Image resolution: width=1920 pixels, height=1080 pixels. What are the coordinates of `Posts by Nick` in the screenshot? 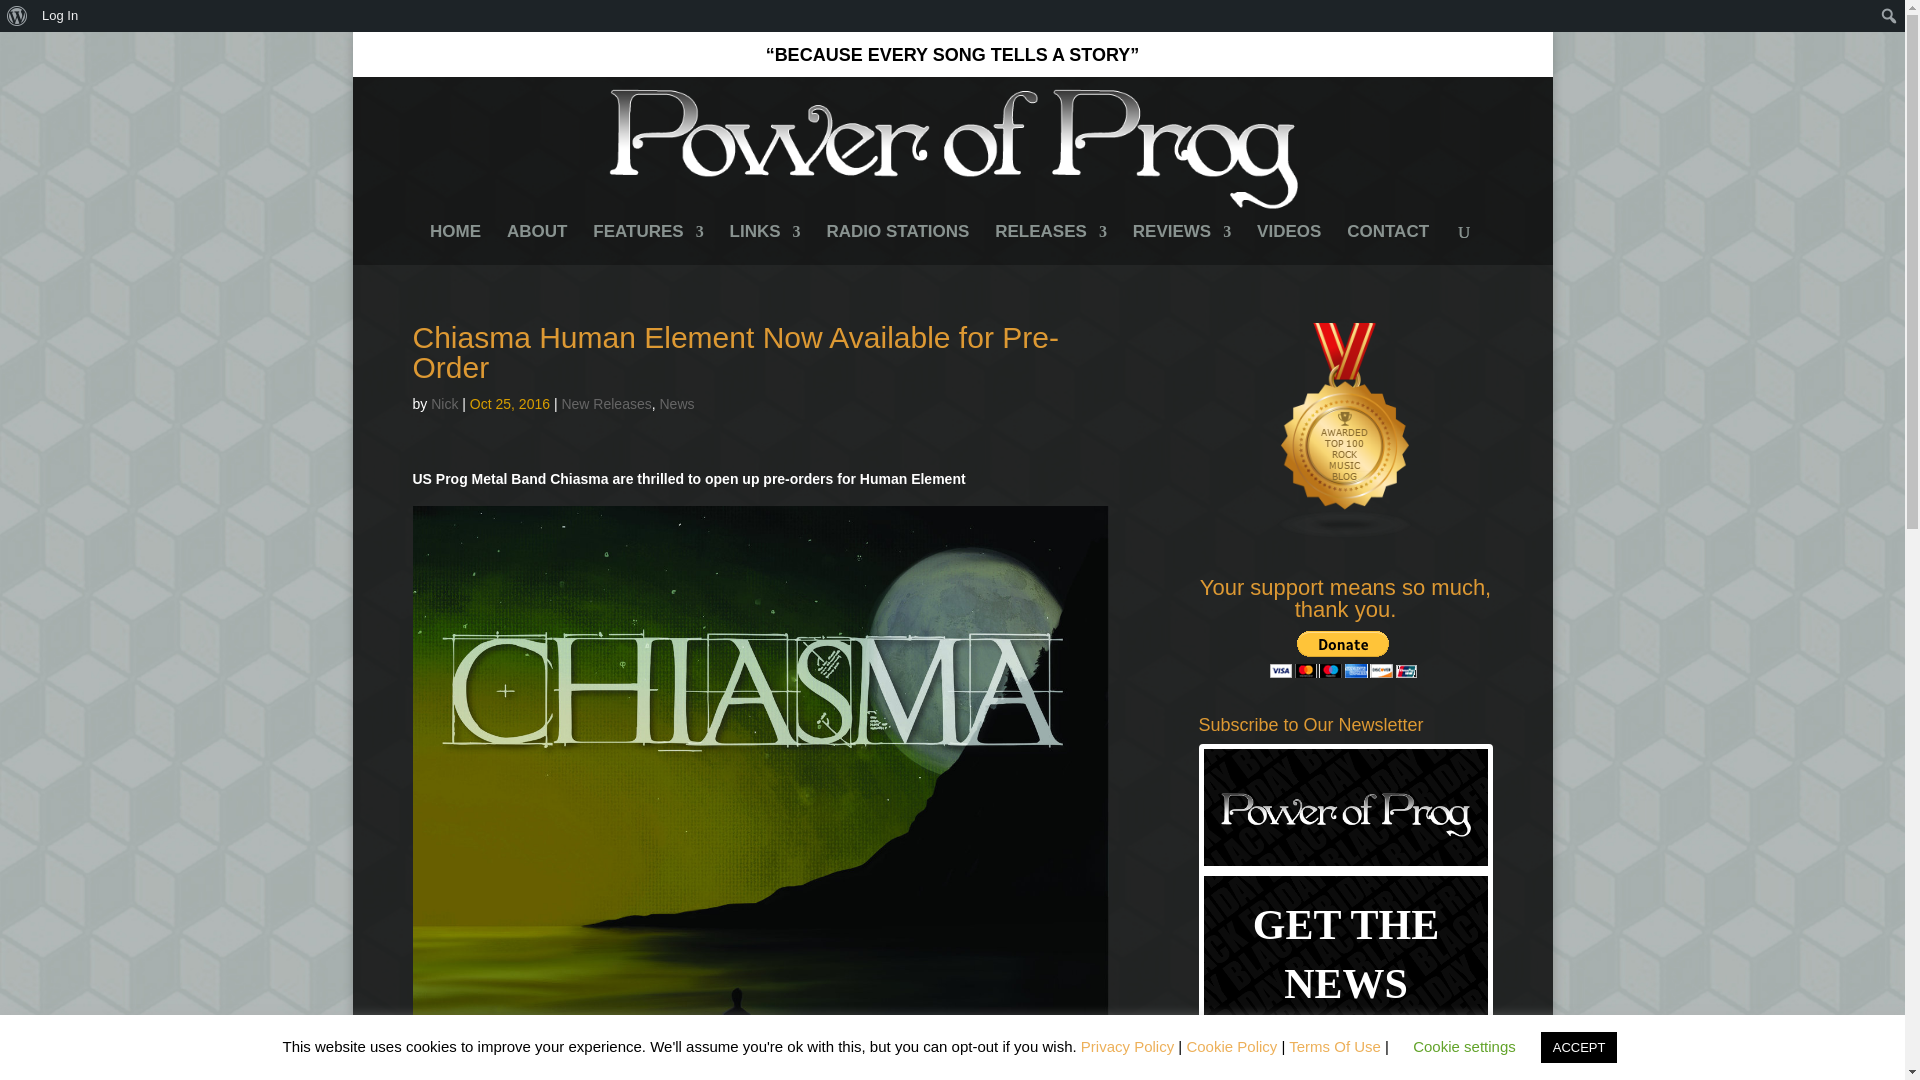 It's located at (444, 404).